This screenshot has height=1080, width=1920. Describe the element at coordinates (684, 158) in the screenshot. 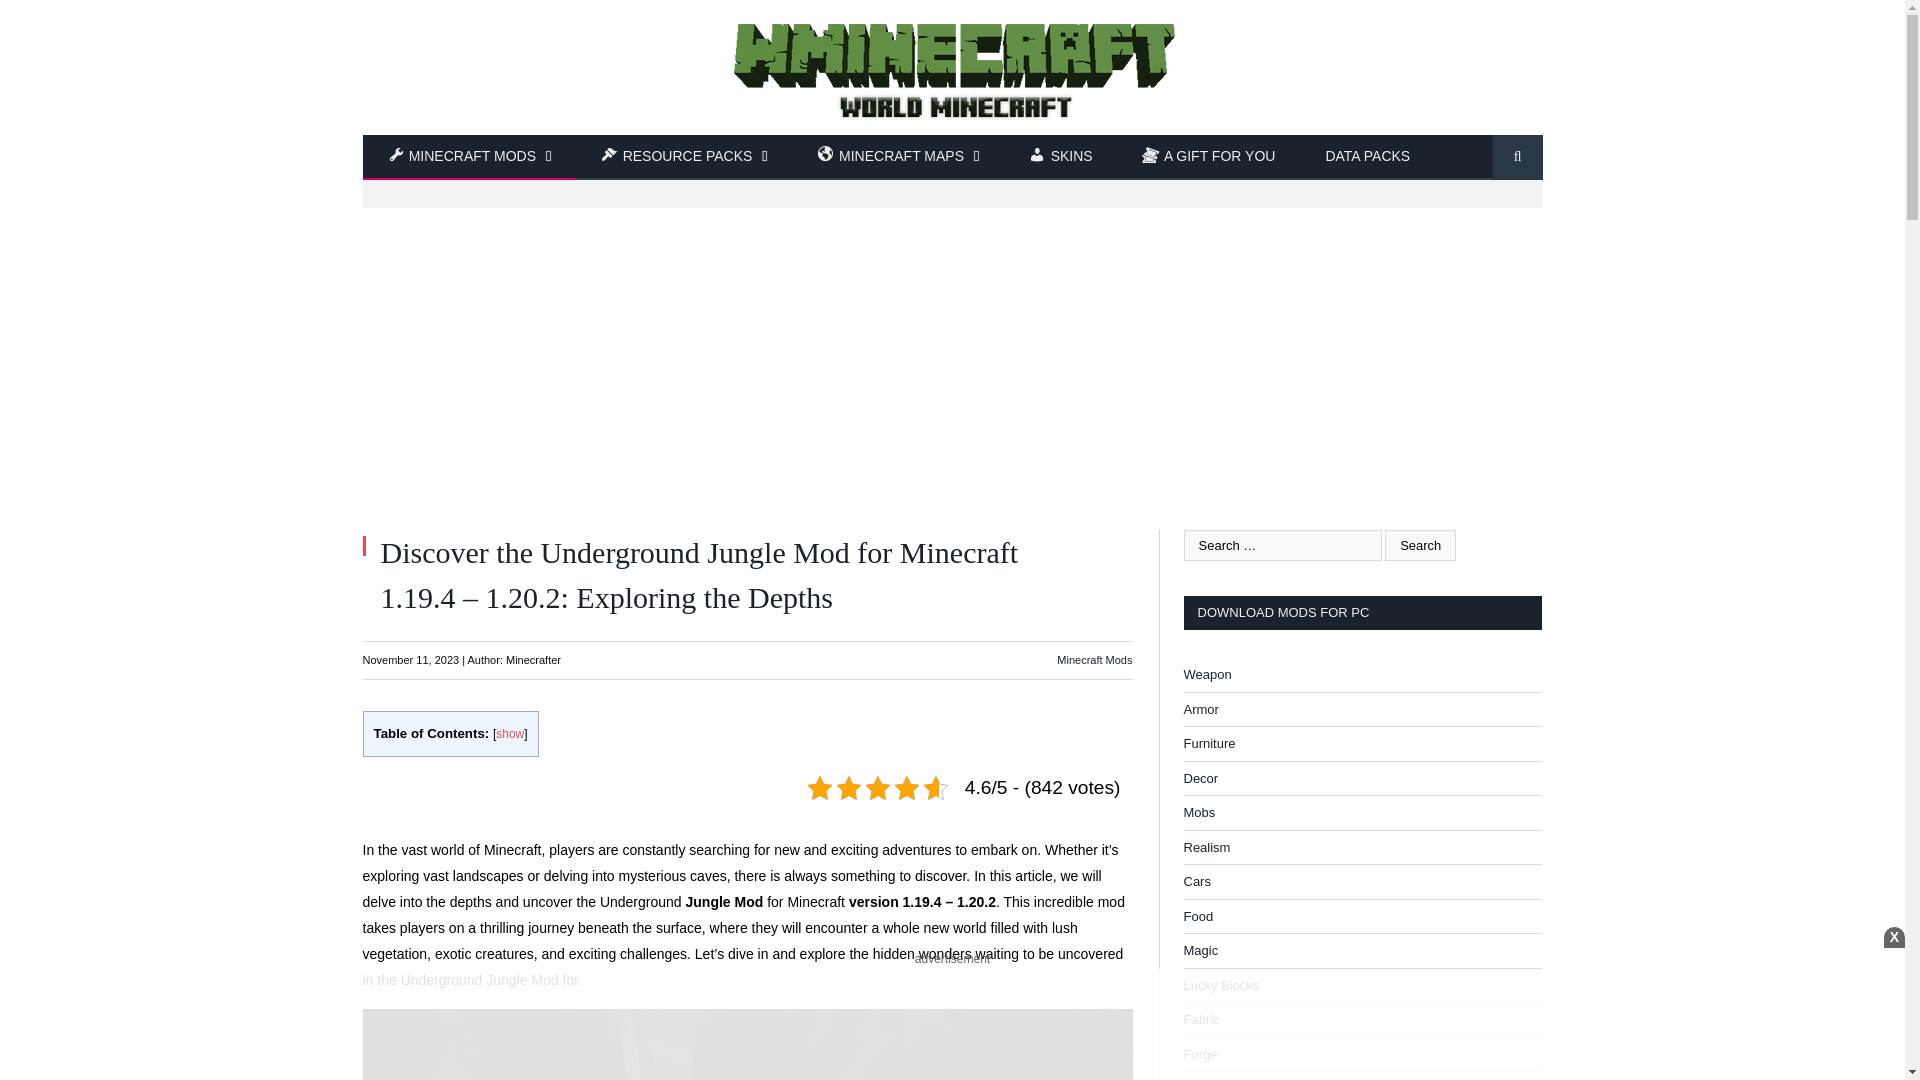

I see `Resource Packs` at that location.